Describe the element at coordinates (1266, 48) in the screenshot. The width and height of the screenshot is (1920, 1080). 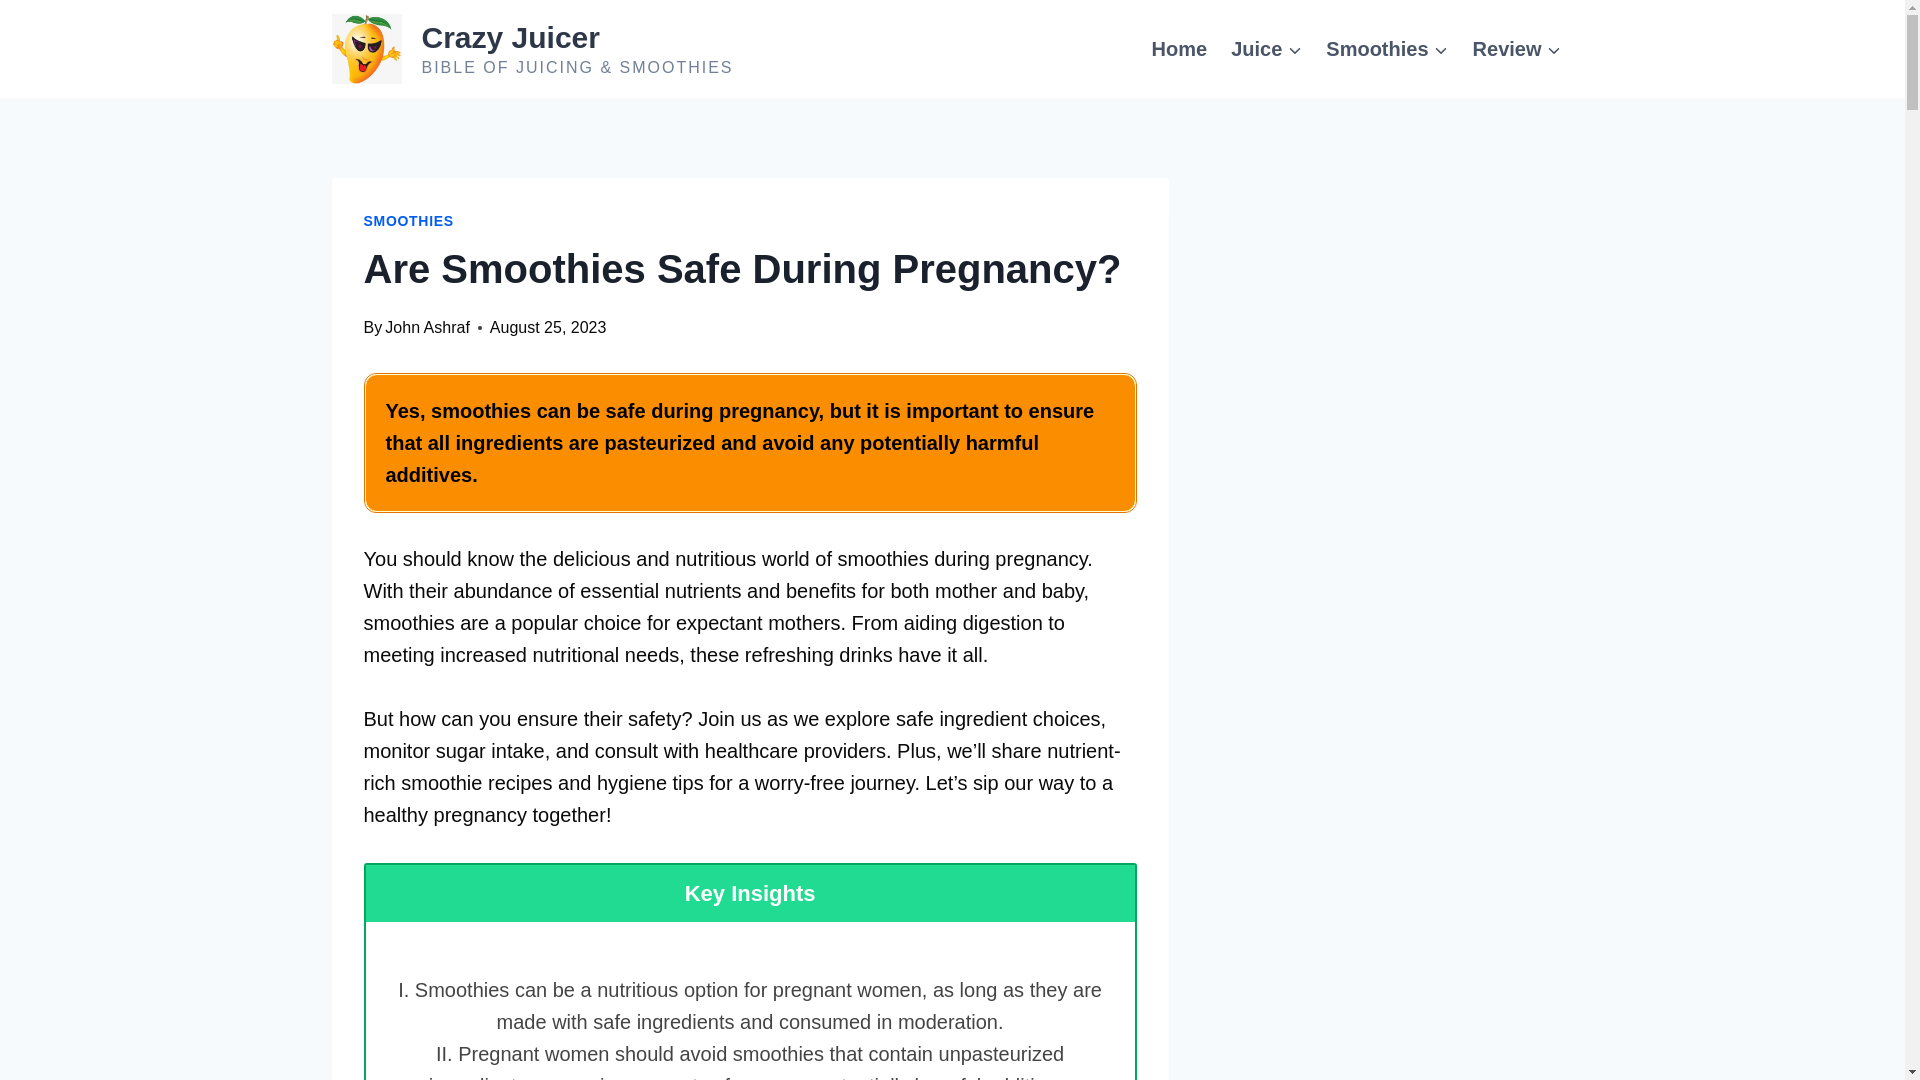
I see `Juice` at that location.